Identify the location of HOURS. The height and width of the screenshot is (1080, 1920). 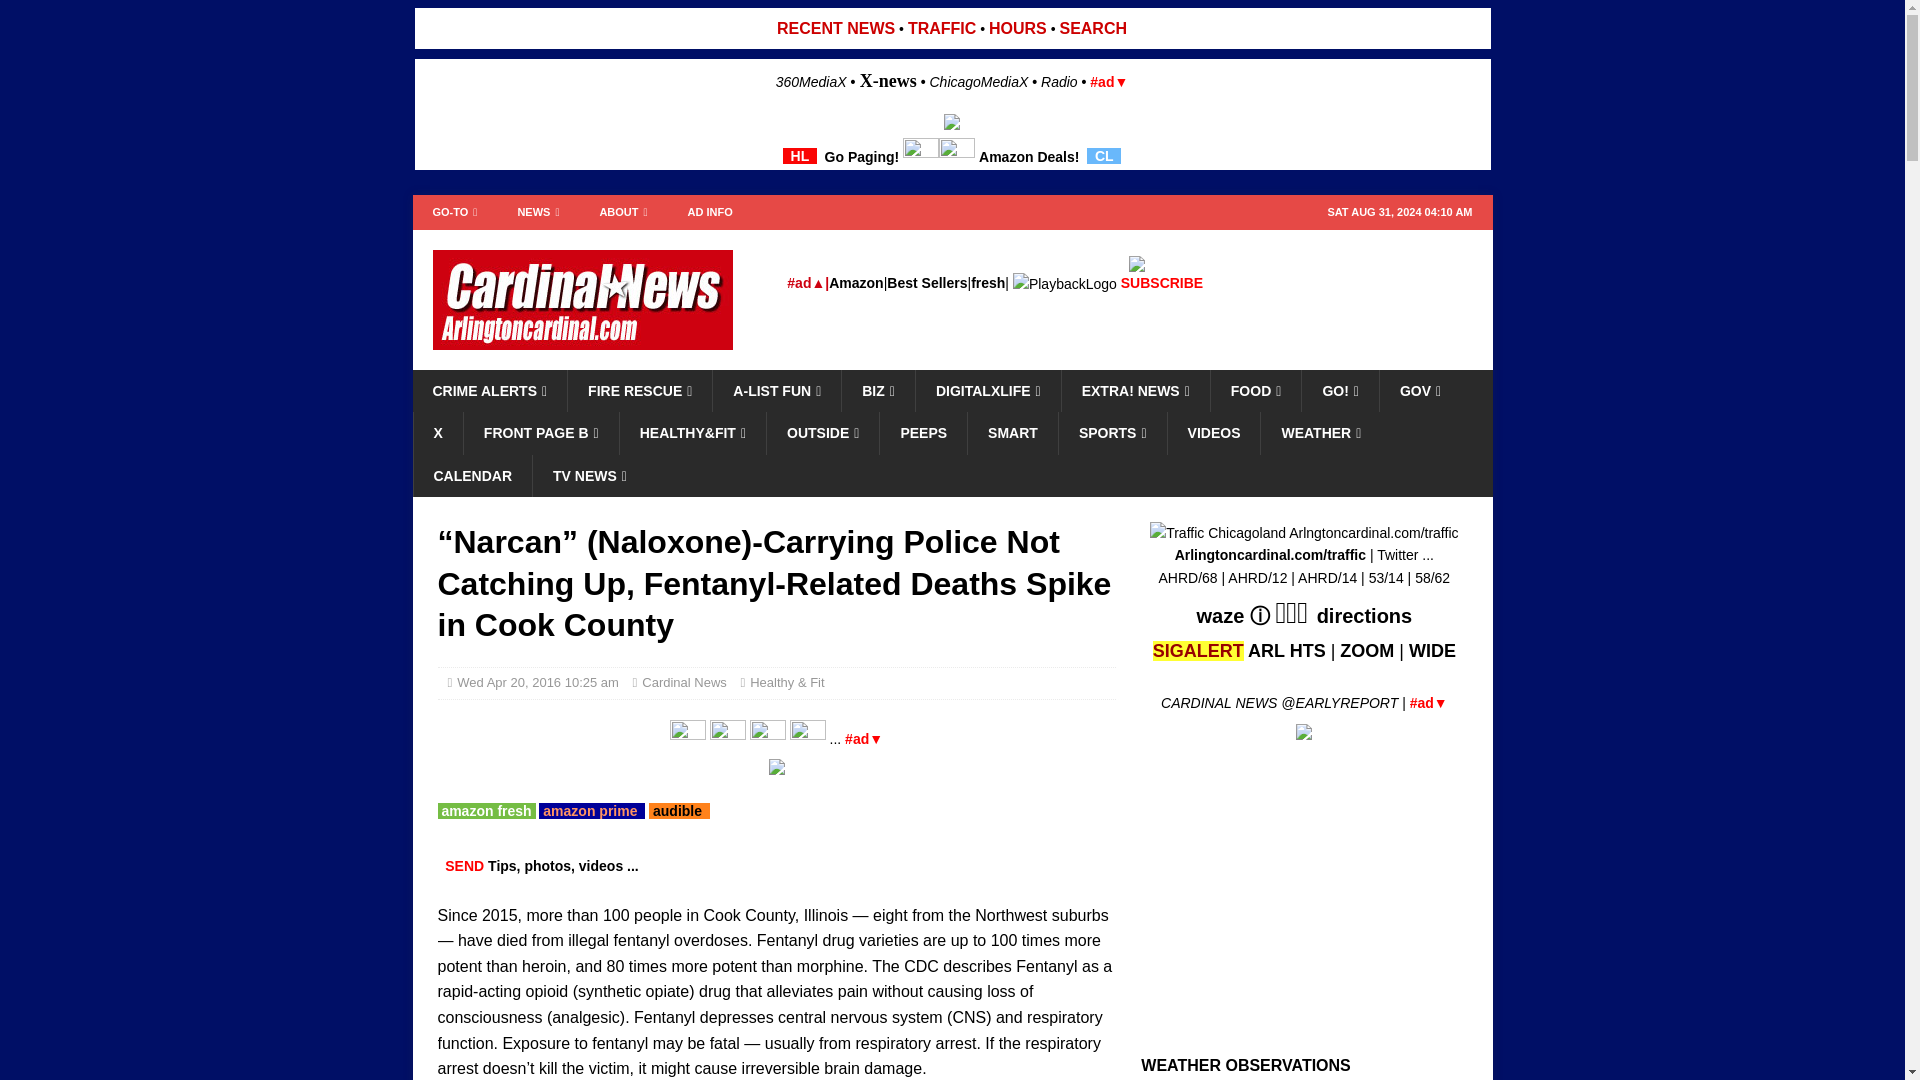
(1017, 28).